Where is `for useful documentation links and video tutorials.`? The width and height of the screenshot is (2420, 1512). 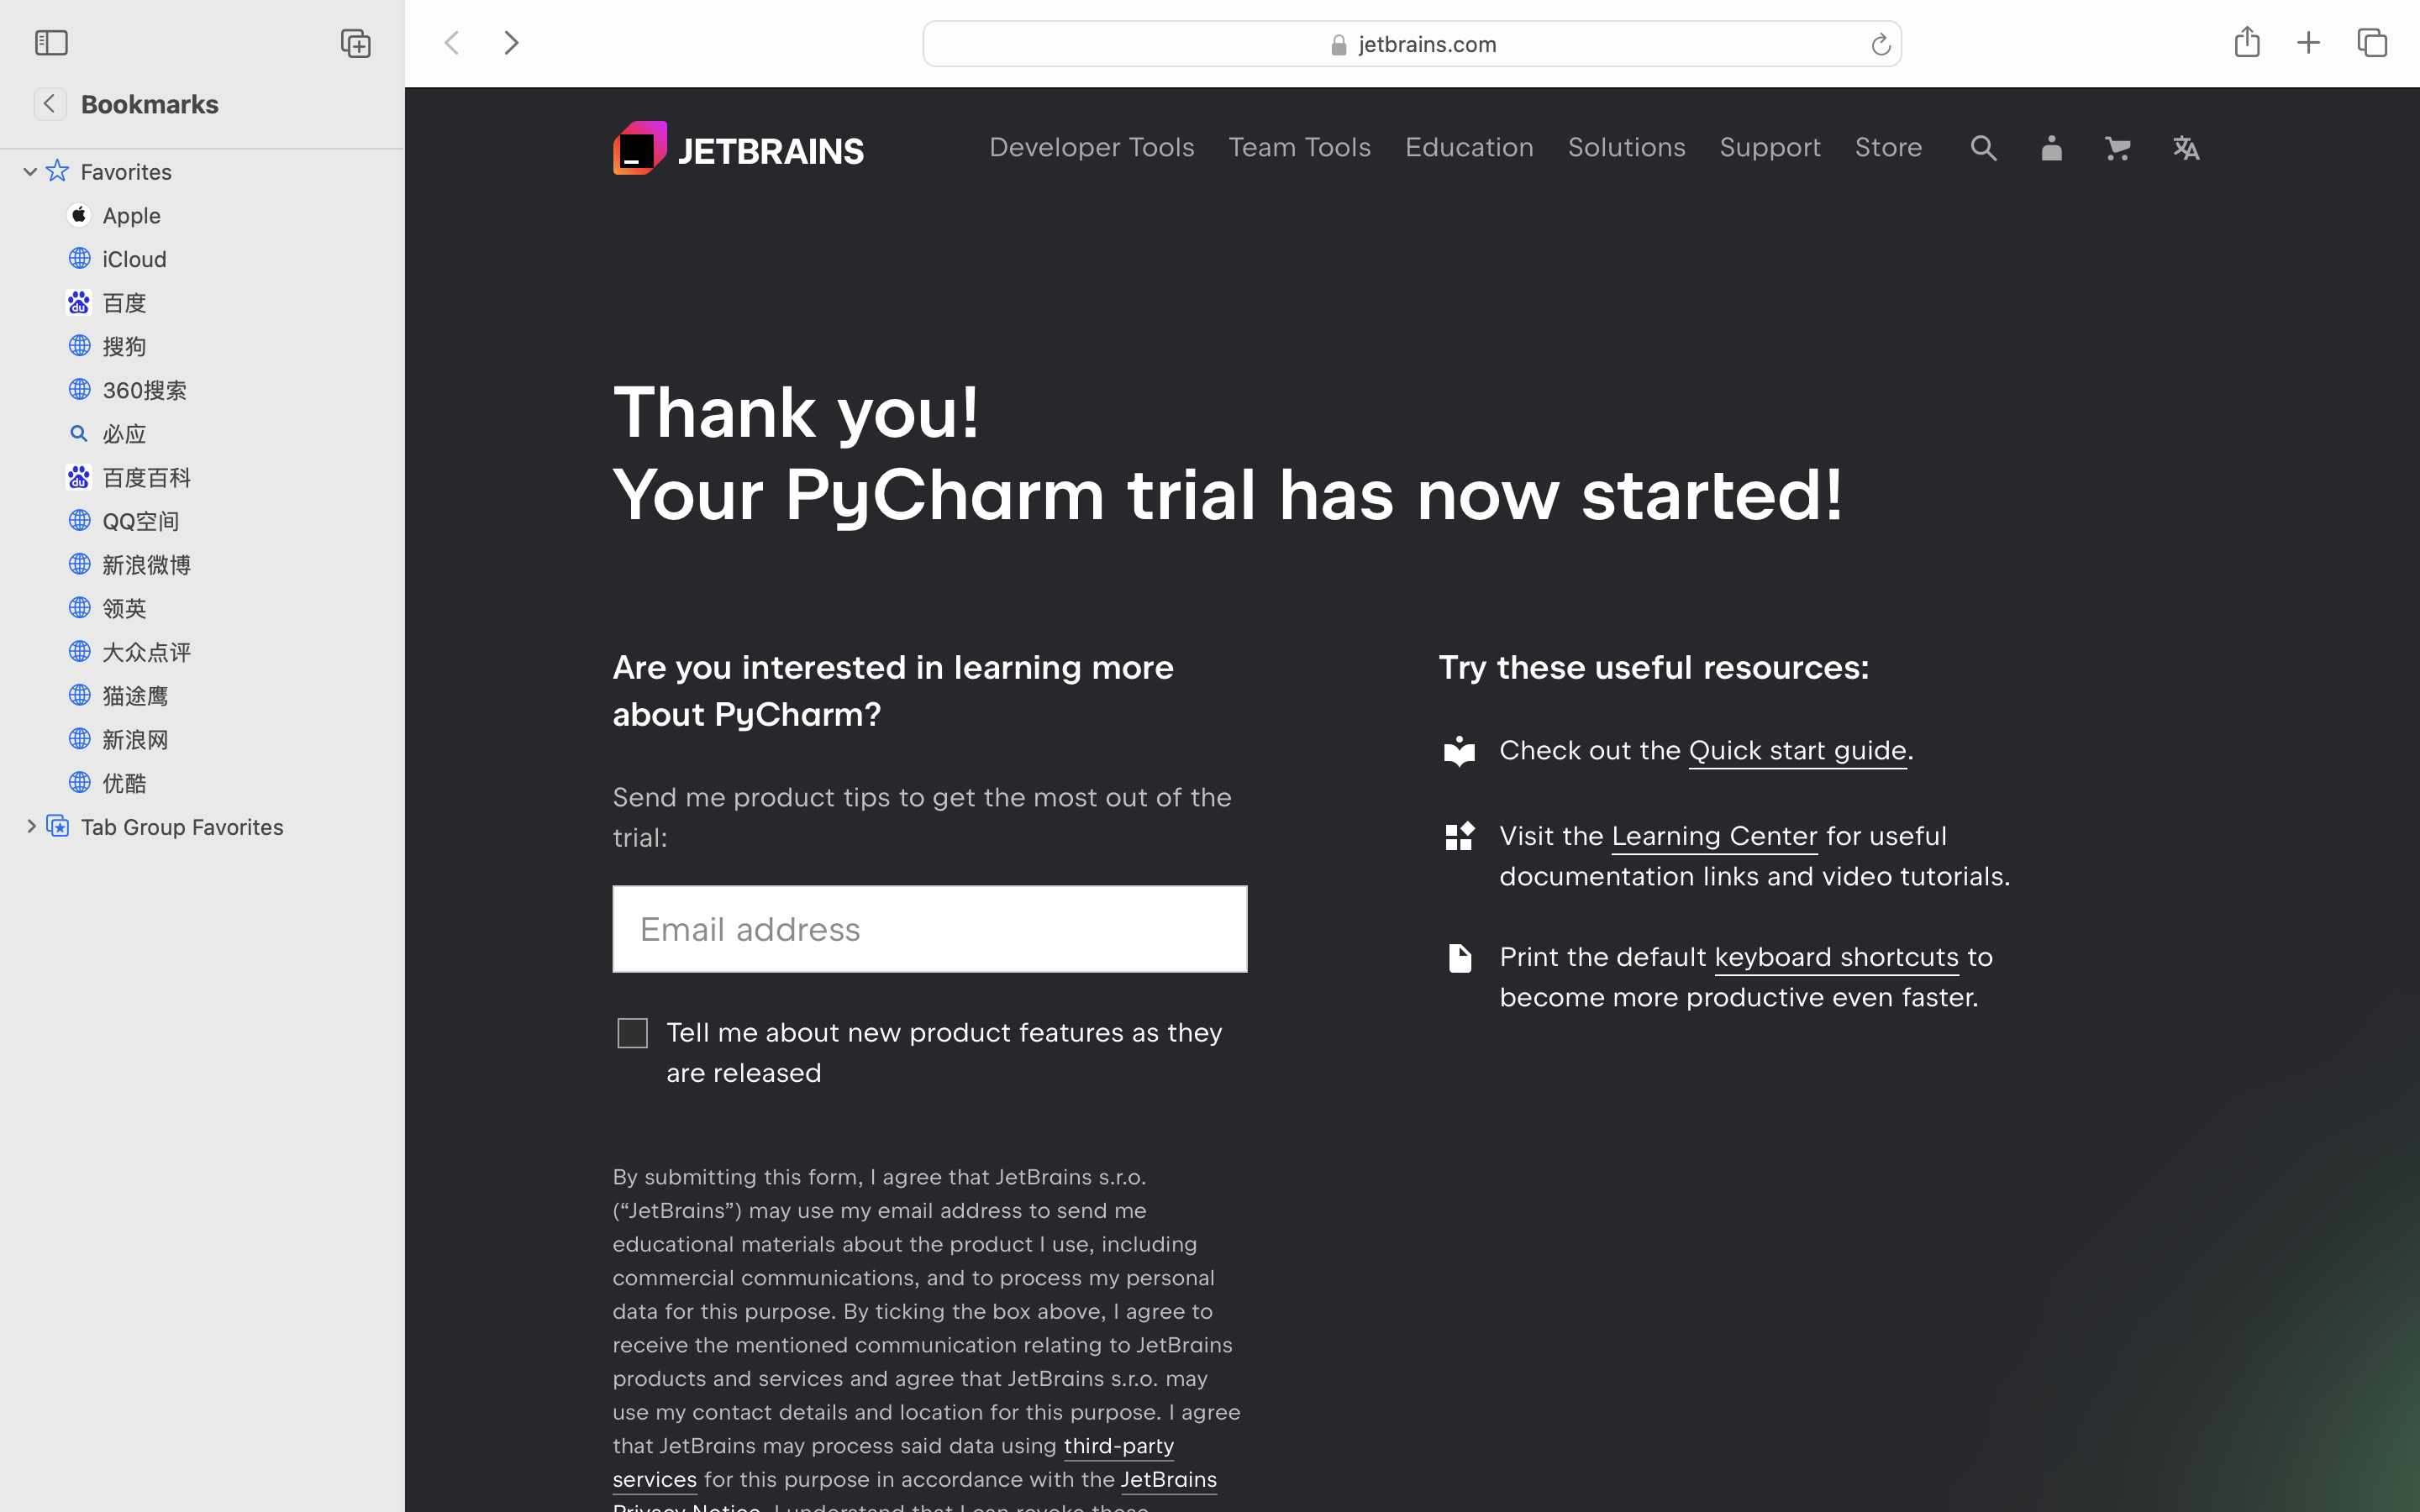 for useful documentation links and video tutorials. is located at coordinates (1755, 856).